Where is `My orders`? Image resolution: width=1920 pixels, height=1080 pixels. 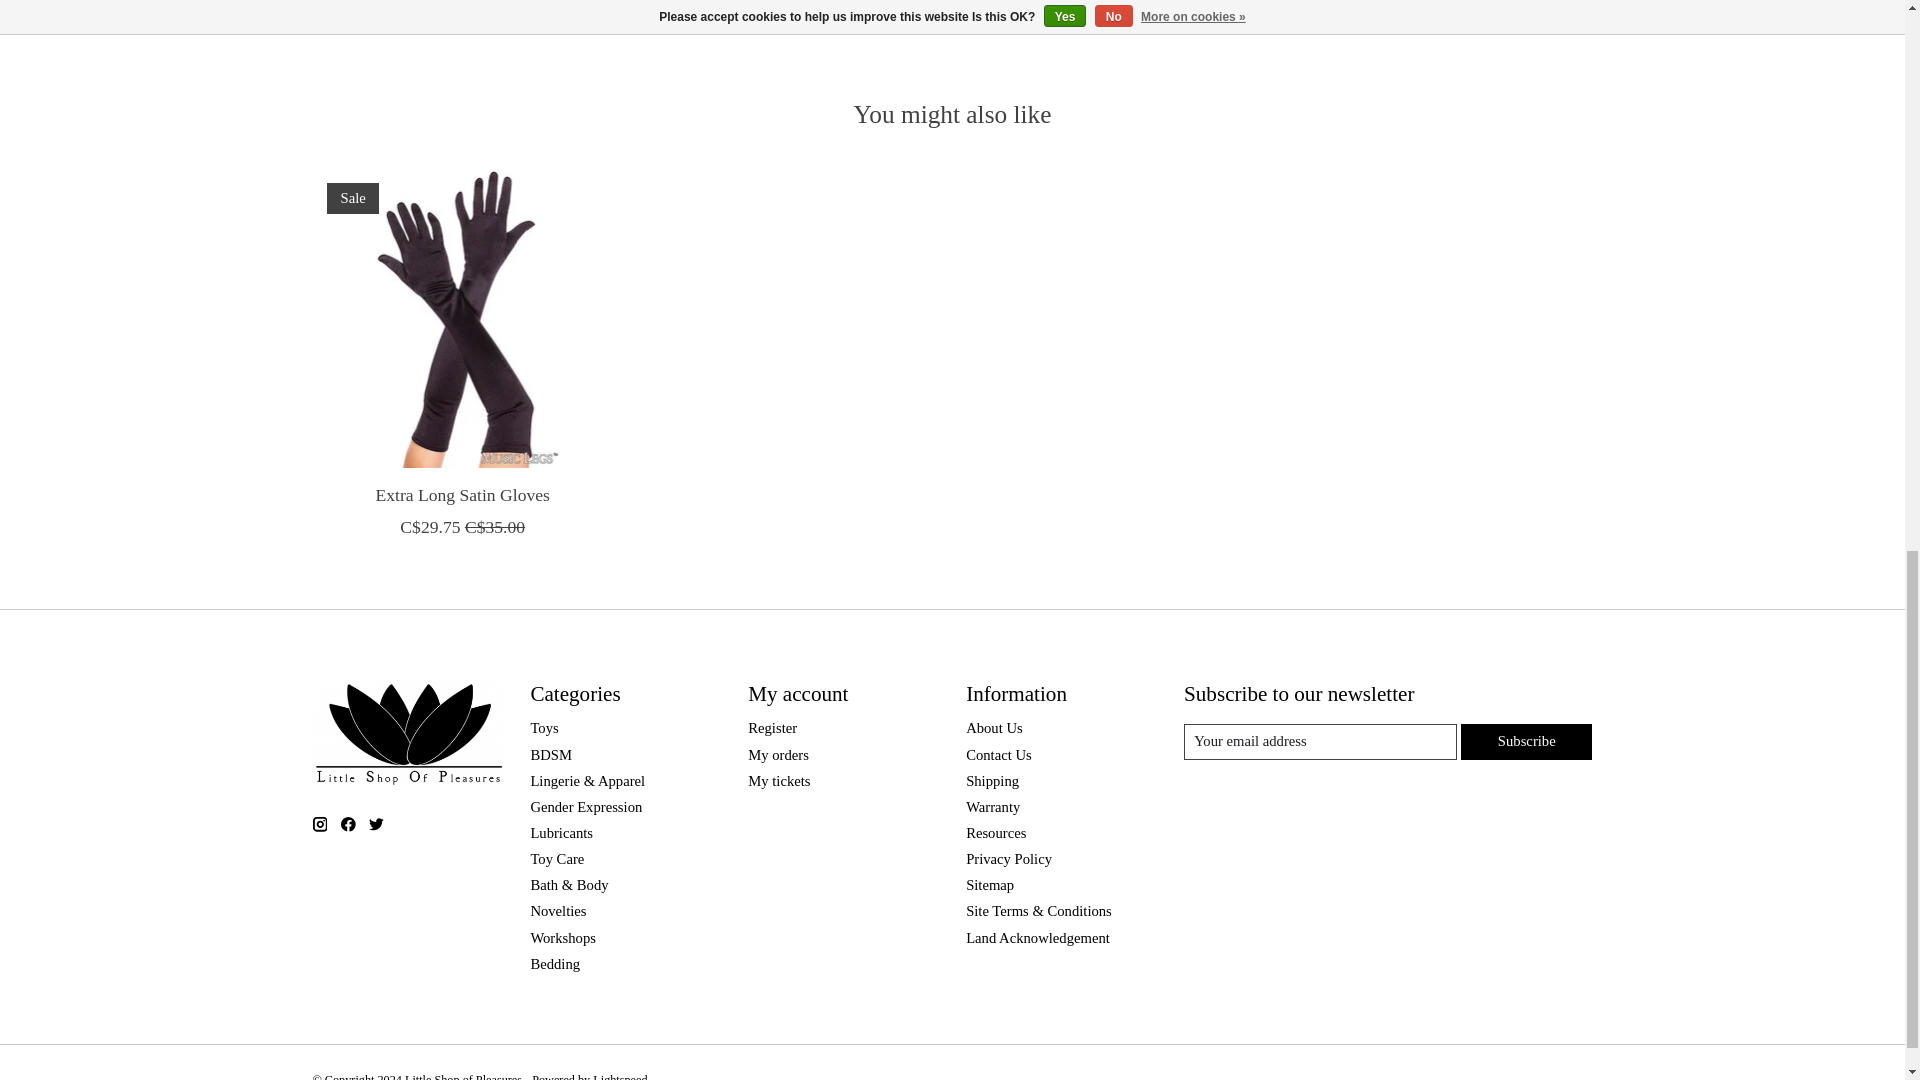
My orders is located at coordinates (778, 754).